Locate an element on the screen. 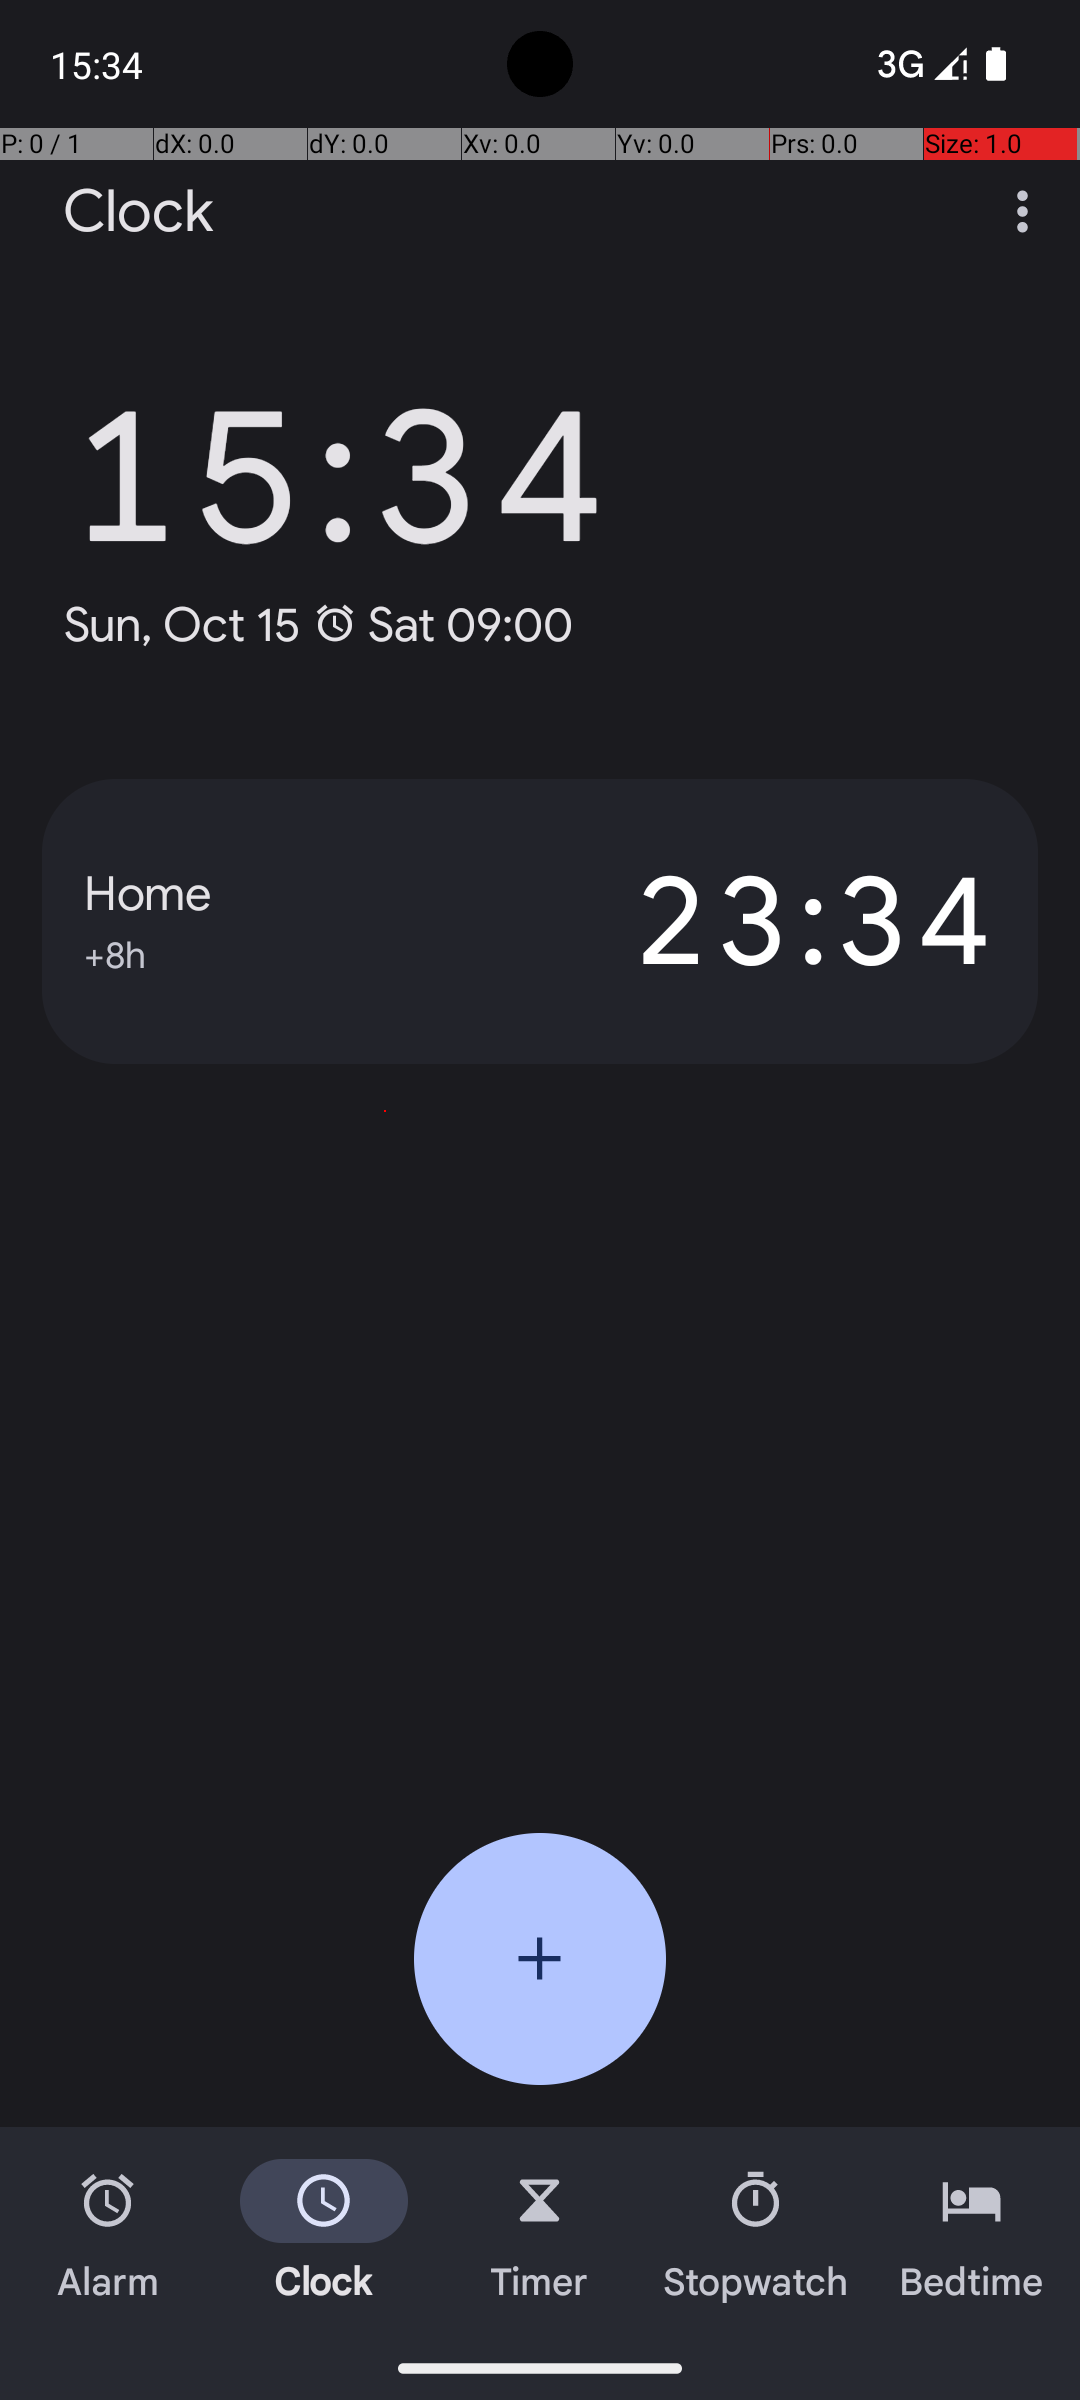 This screenshot has width=1080, height=2400. Sun, Oct 15 A Sat 09:00 is located at coordinates (318, 624).